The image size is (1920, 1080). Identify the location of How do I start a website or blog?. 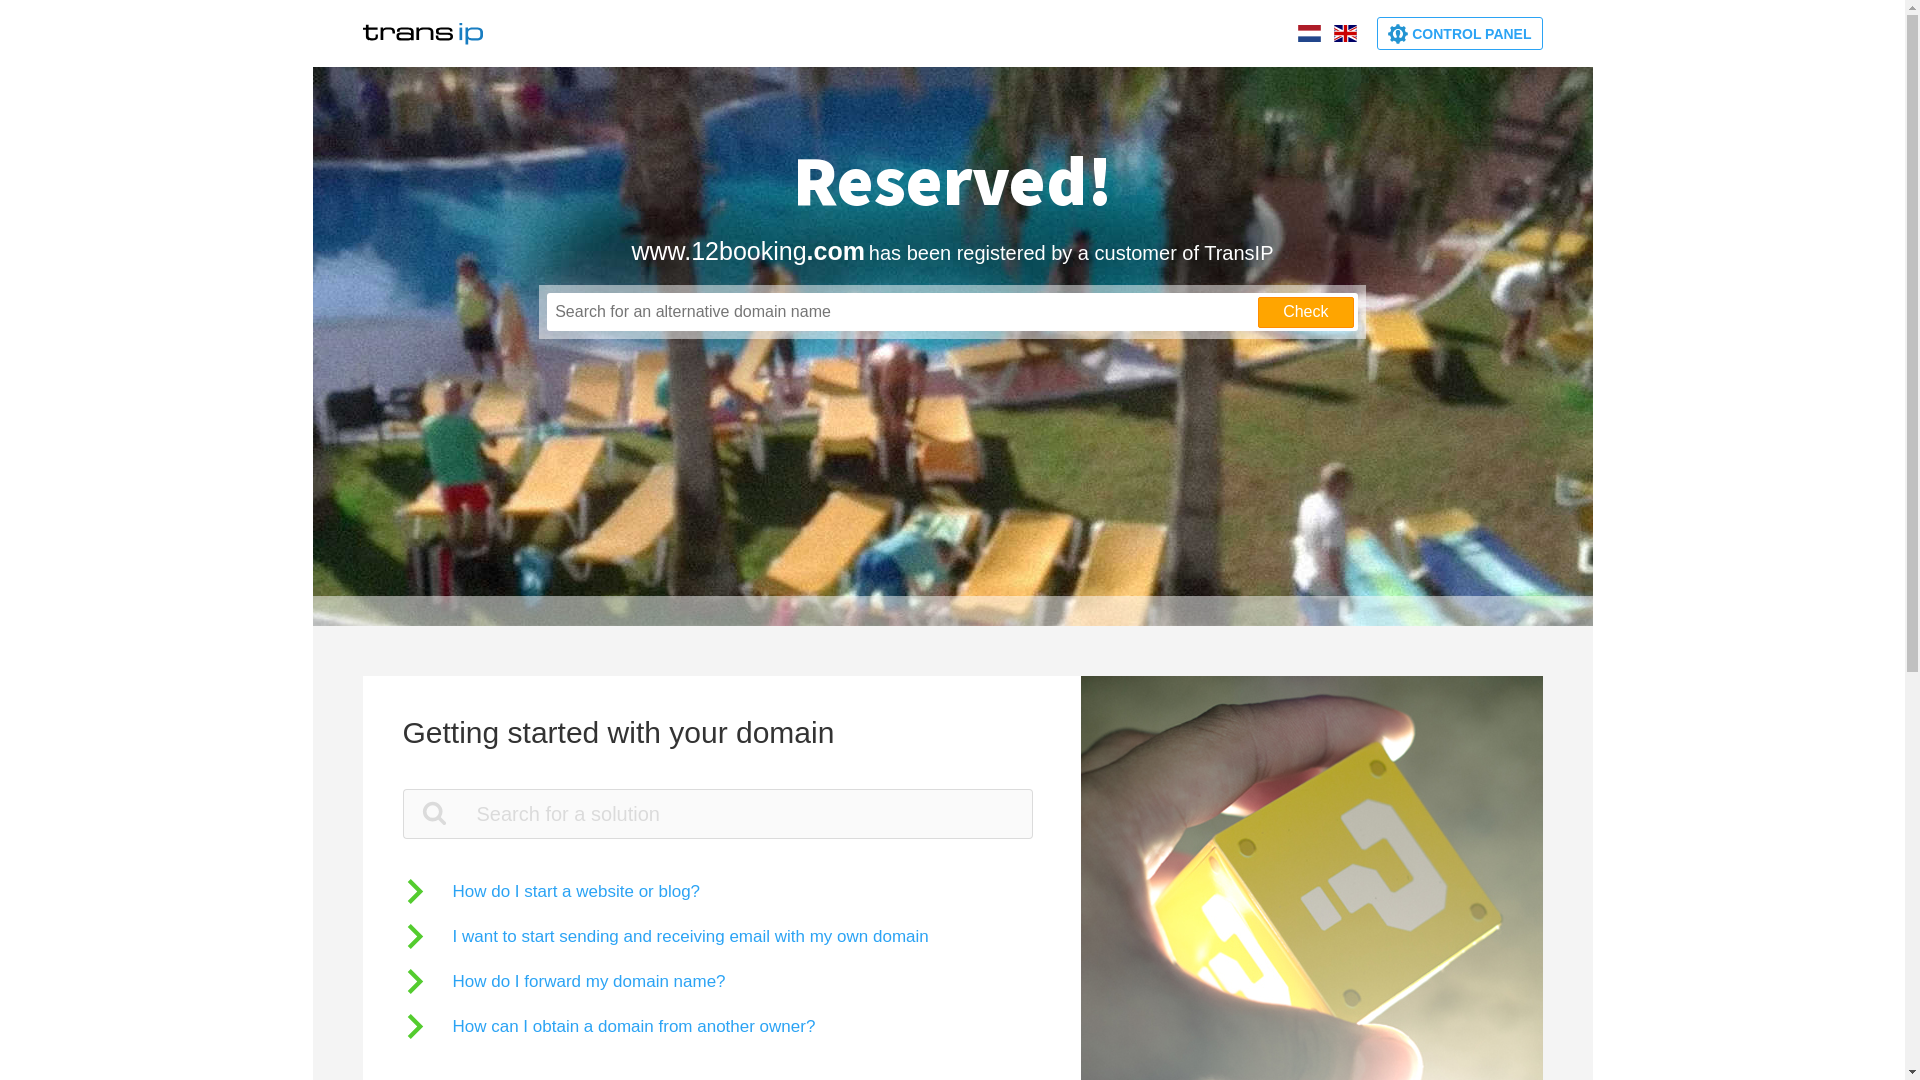
(551, 892).